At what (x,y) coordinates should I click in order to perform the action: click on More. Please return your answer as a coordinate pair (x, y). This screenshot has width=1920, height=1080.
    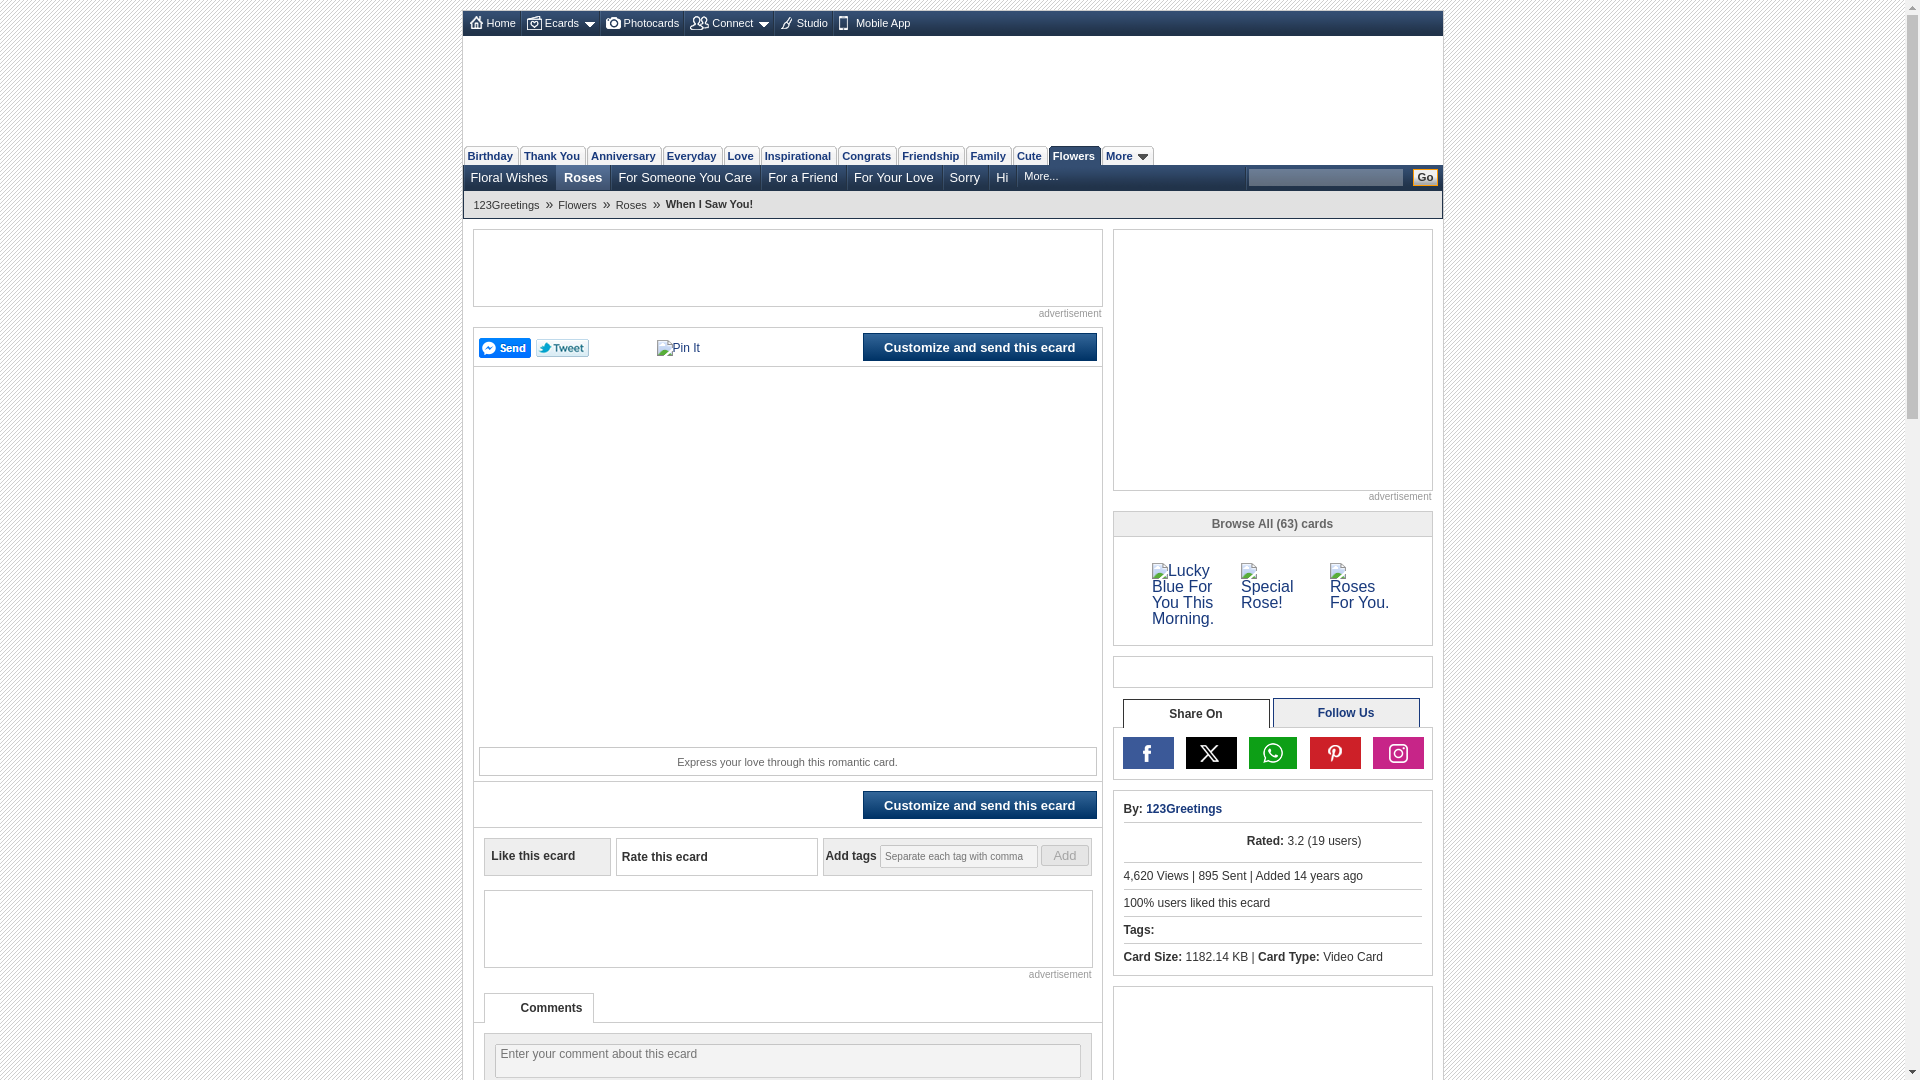
    Looking at the image, I should click on (1127, 155).